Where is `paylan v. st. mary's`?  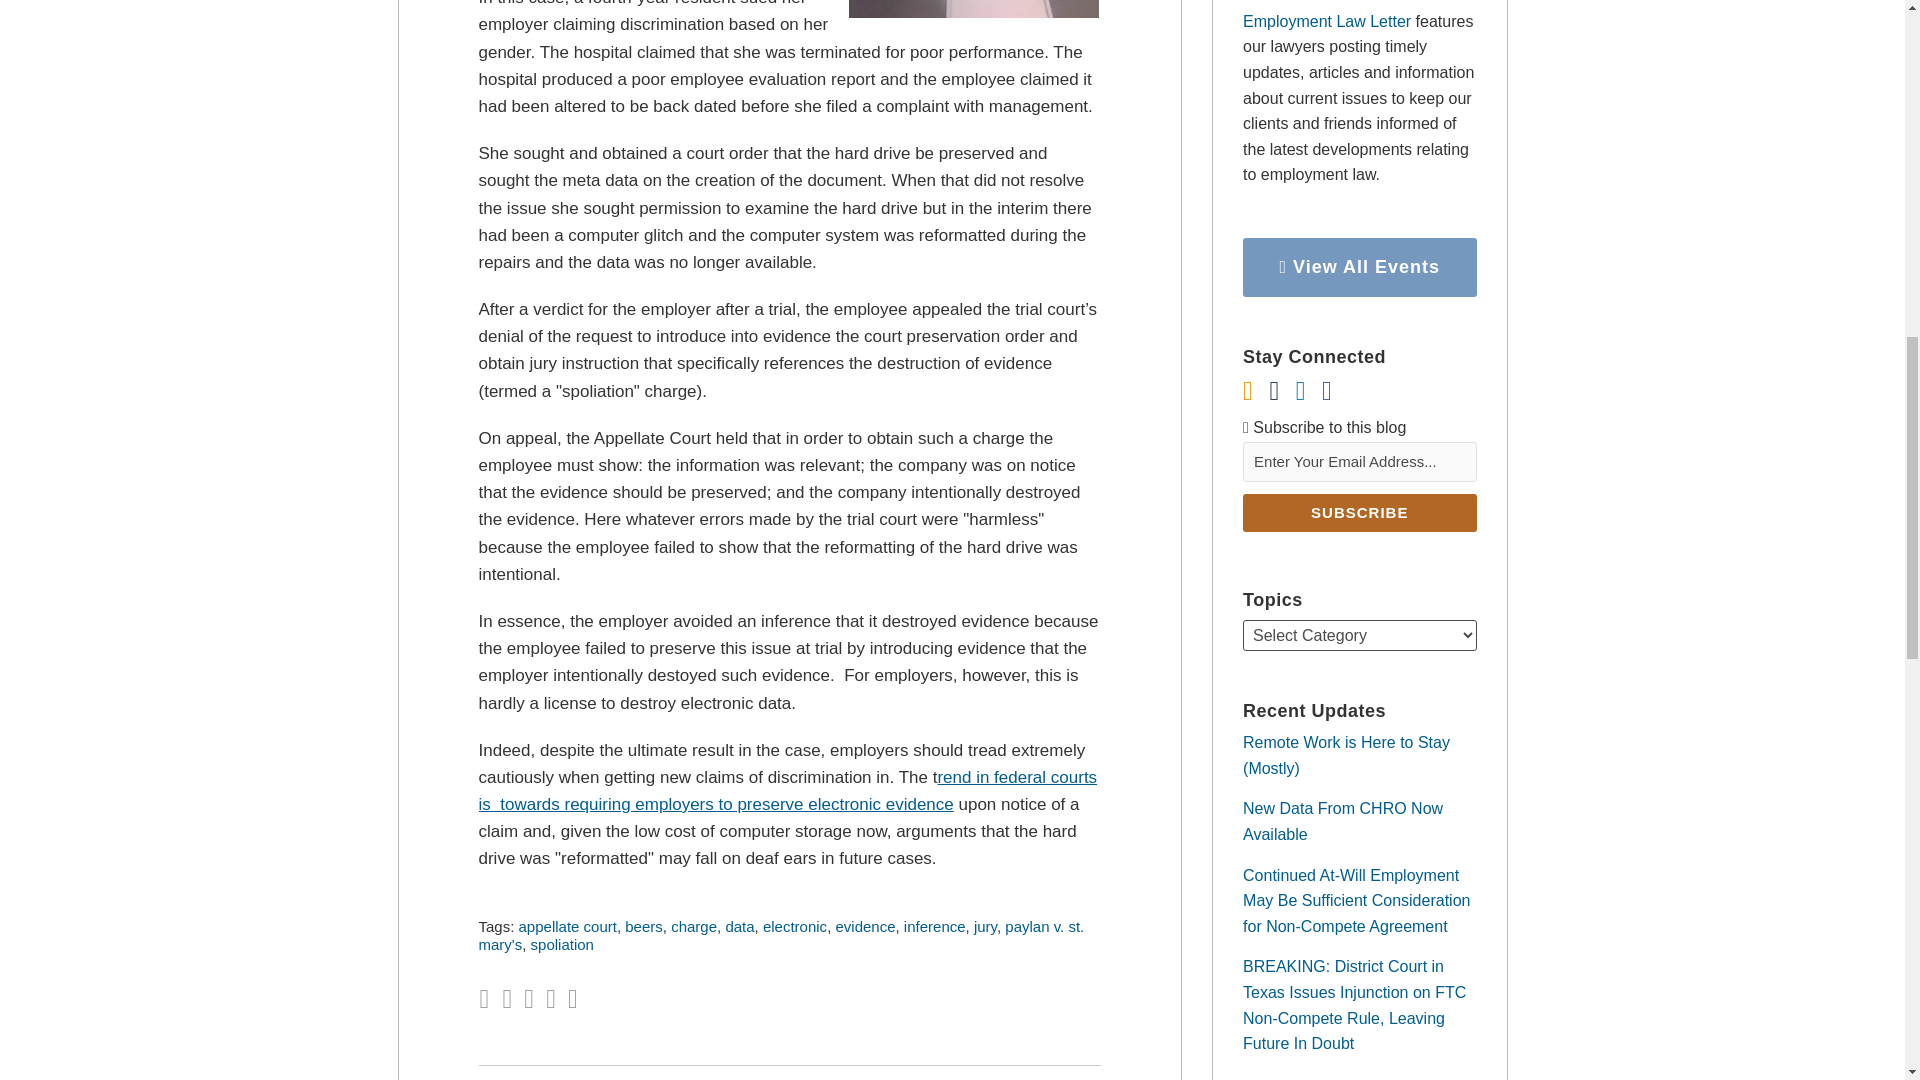
paylan v. st. mary's is located at coordinates (781, 935).